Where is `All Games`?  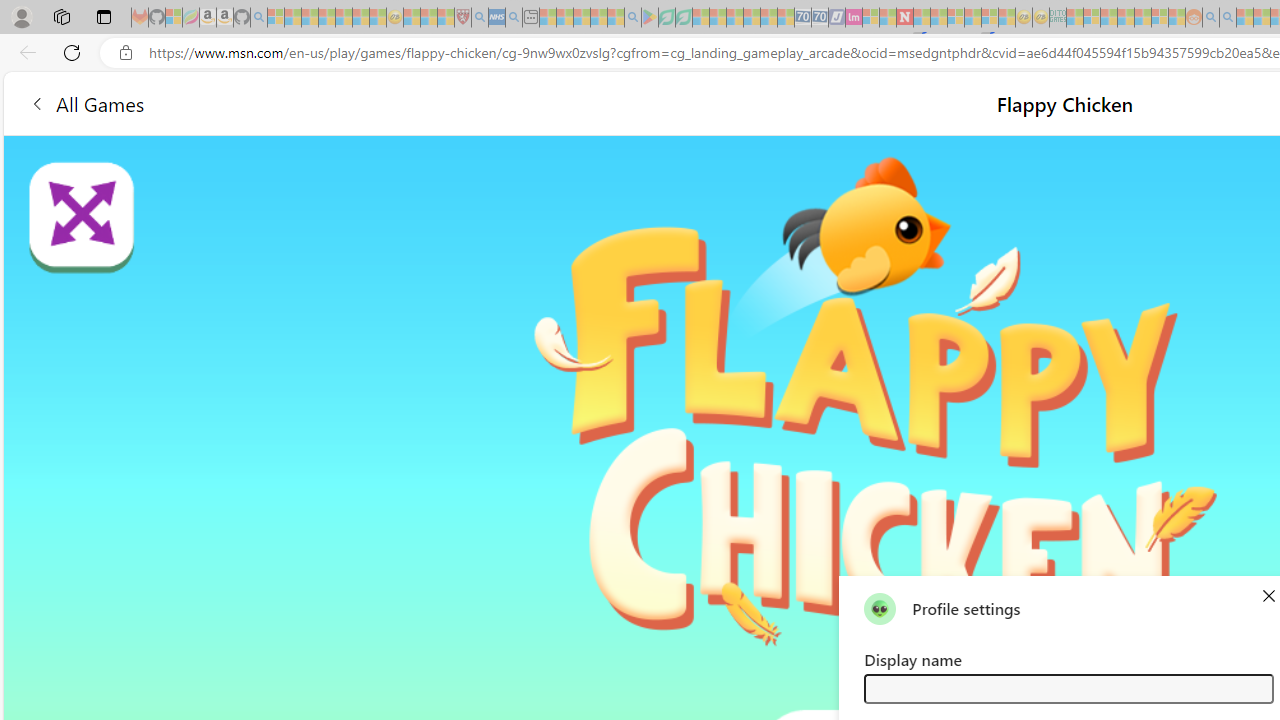 All Games is located at coordinates (374, 102).